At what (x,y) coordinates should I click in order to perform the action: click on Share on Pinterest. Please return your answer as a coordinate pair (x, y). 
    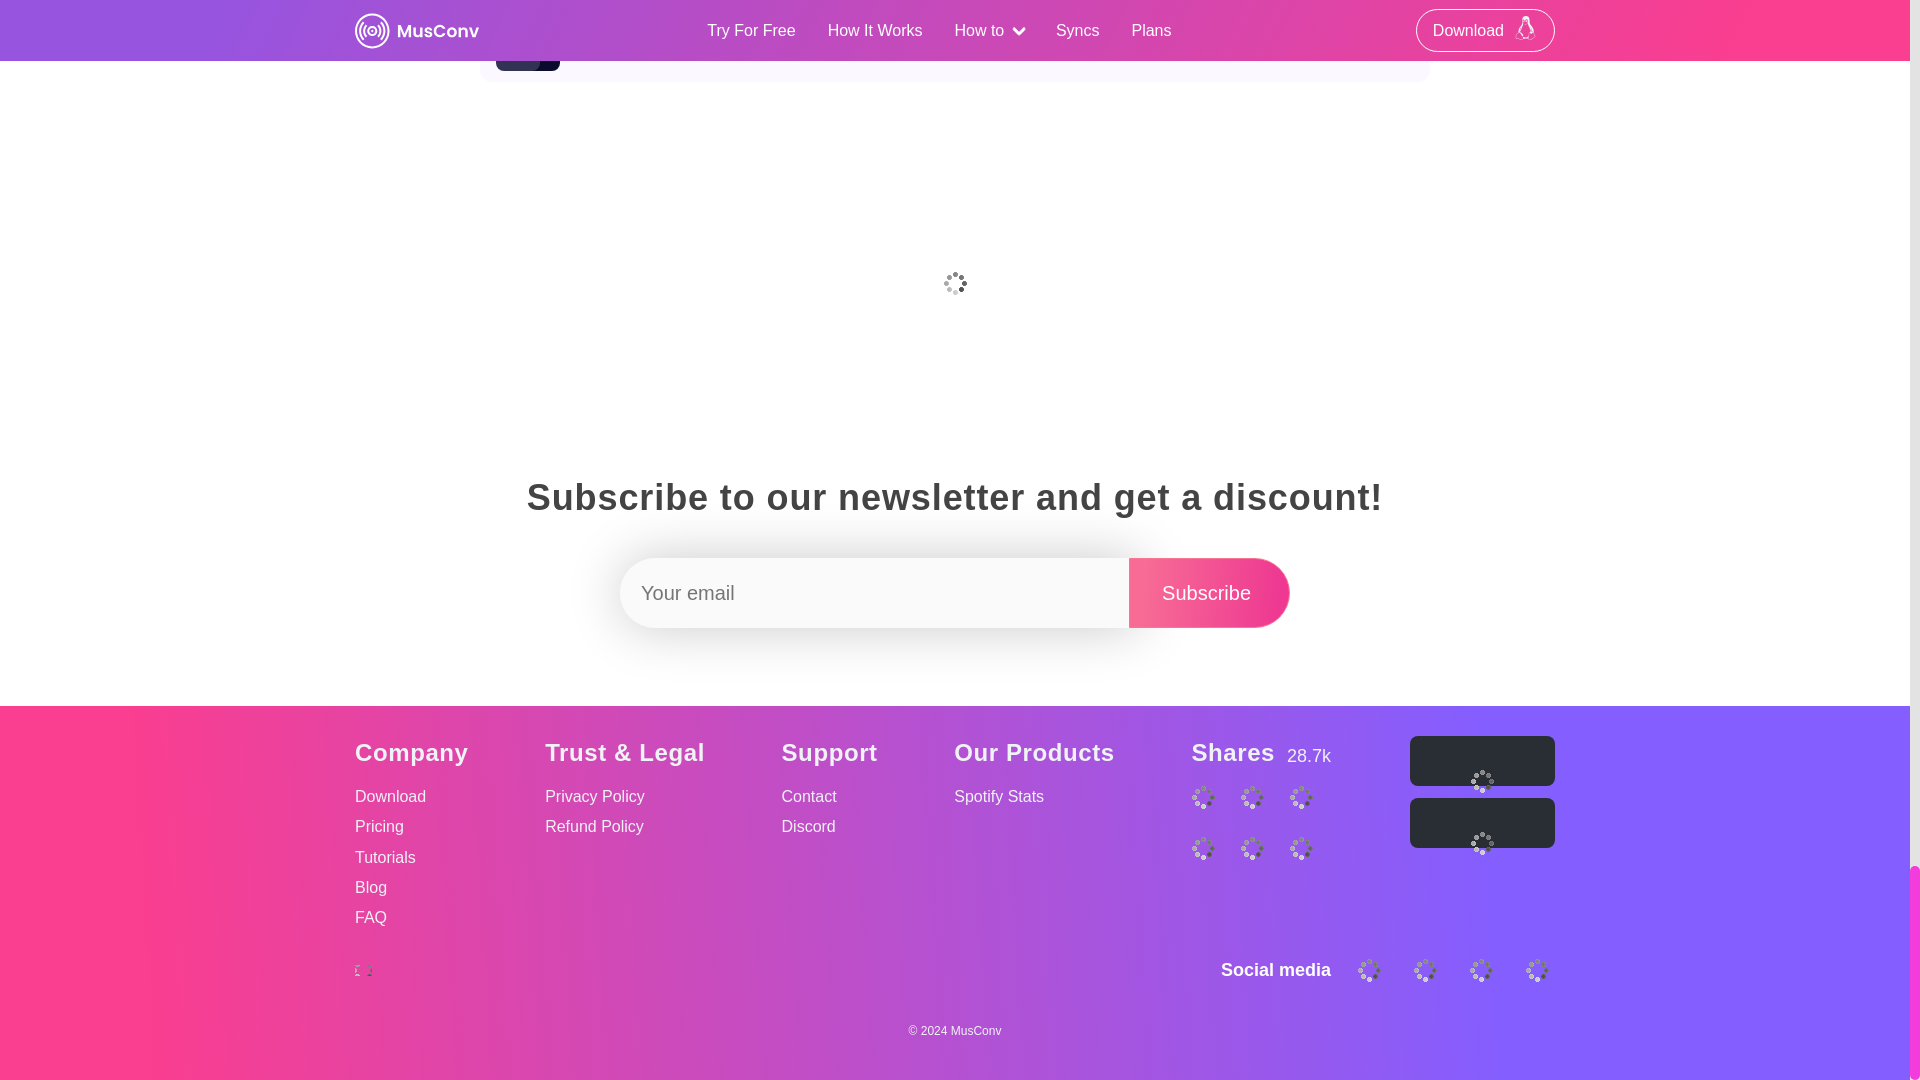
    Looking at the image, I should click on (1212, 874).